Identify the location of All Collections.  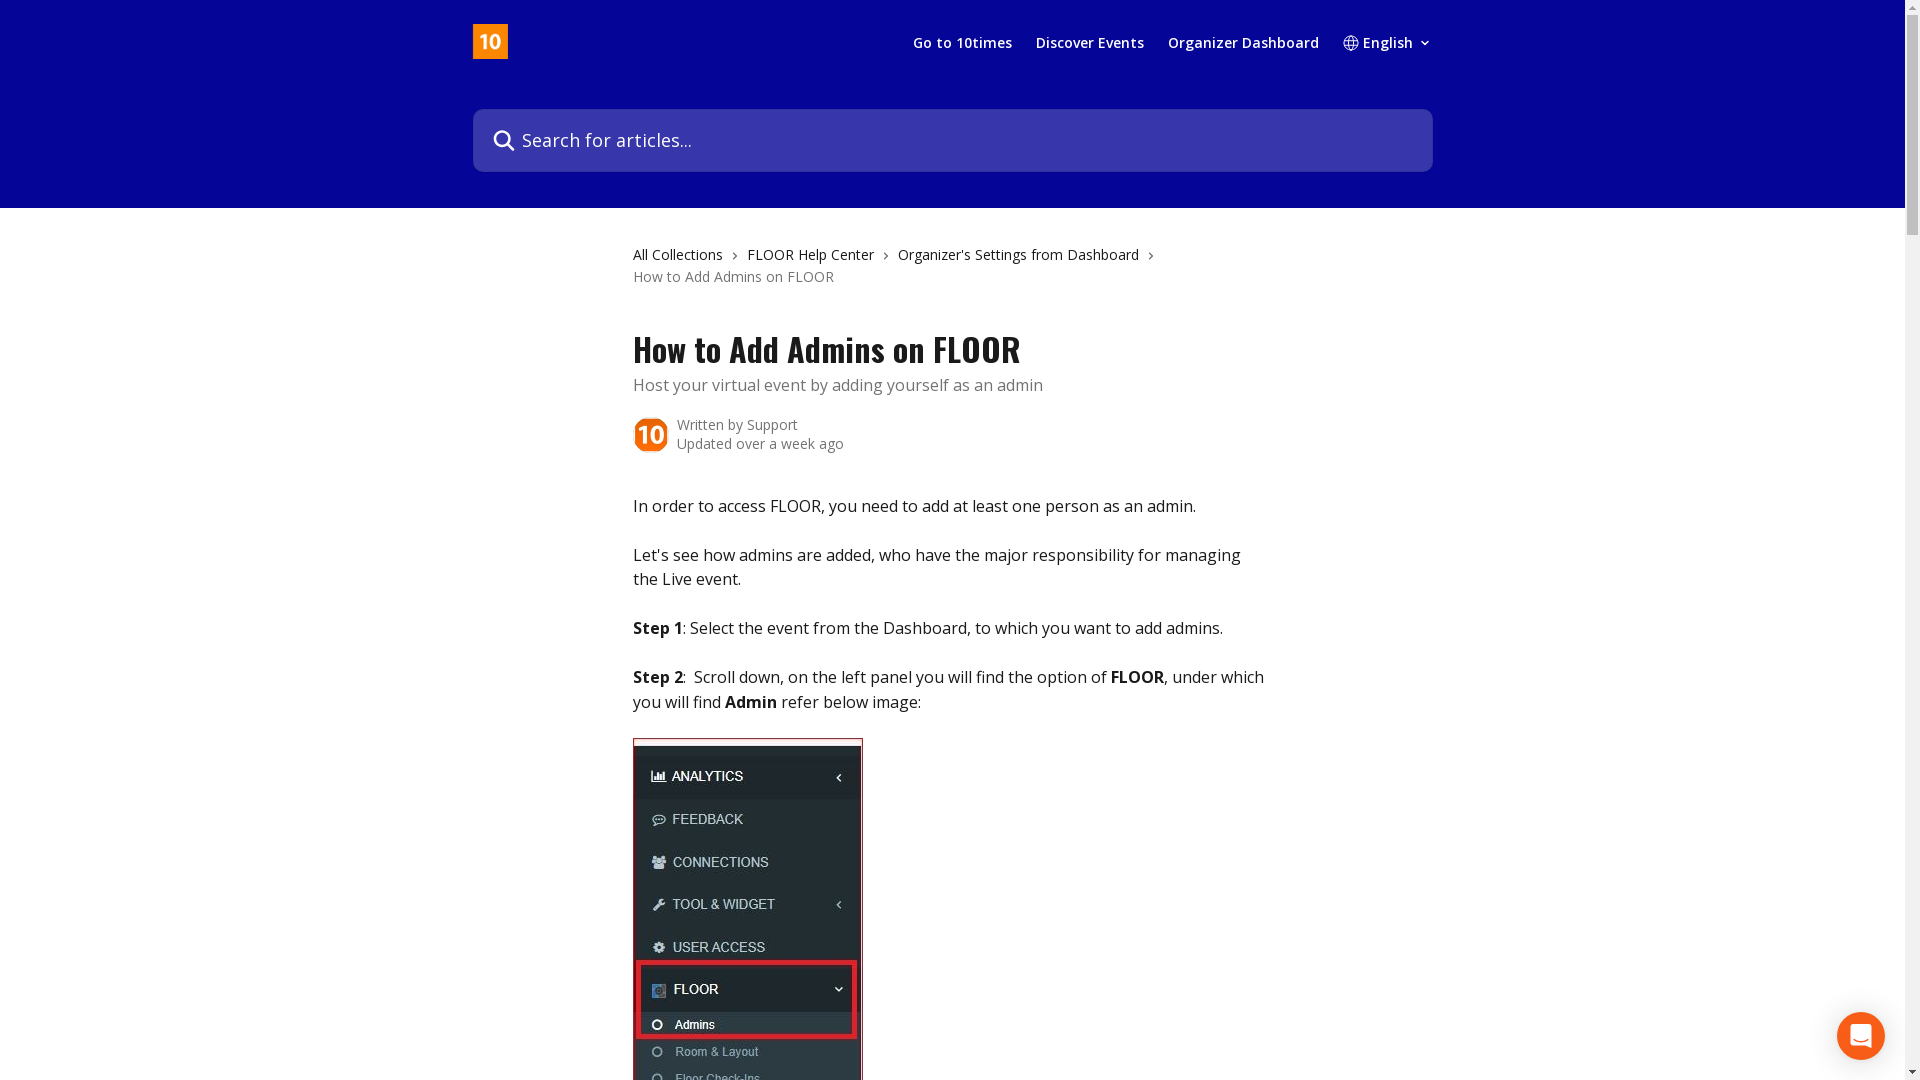
(681, 255).